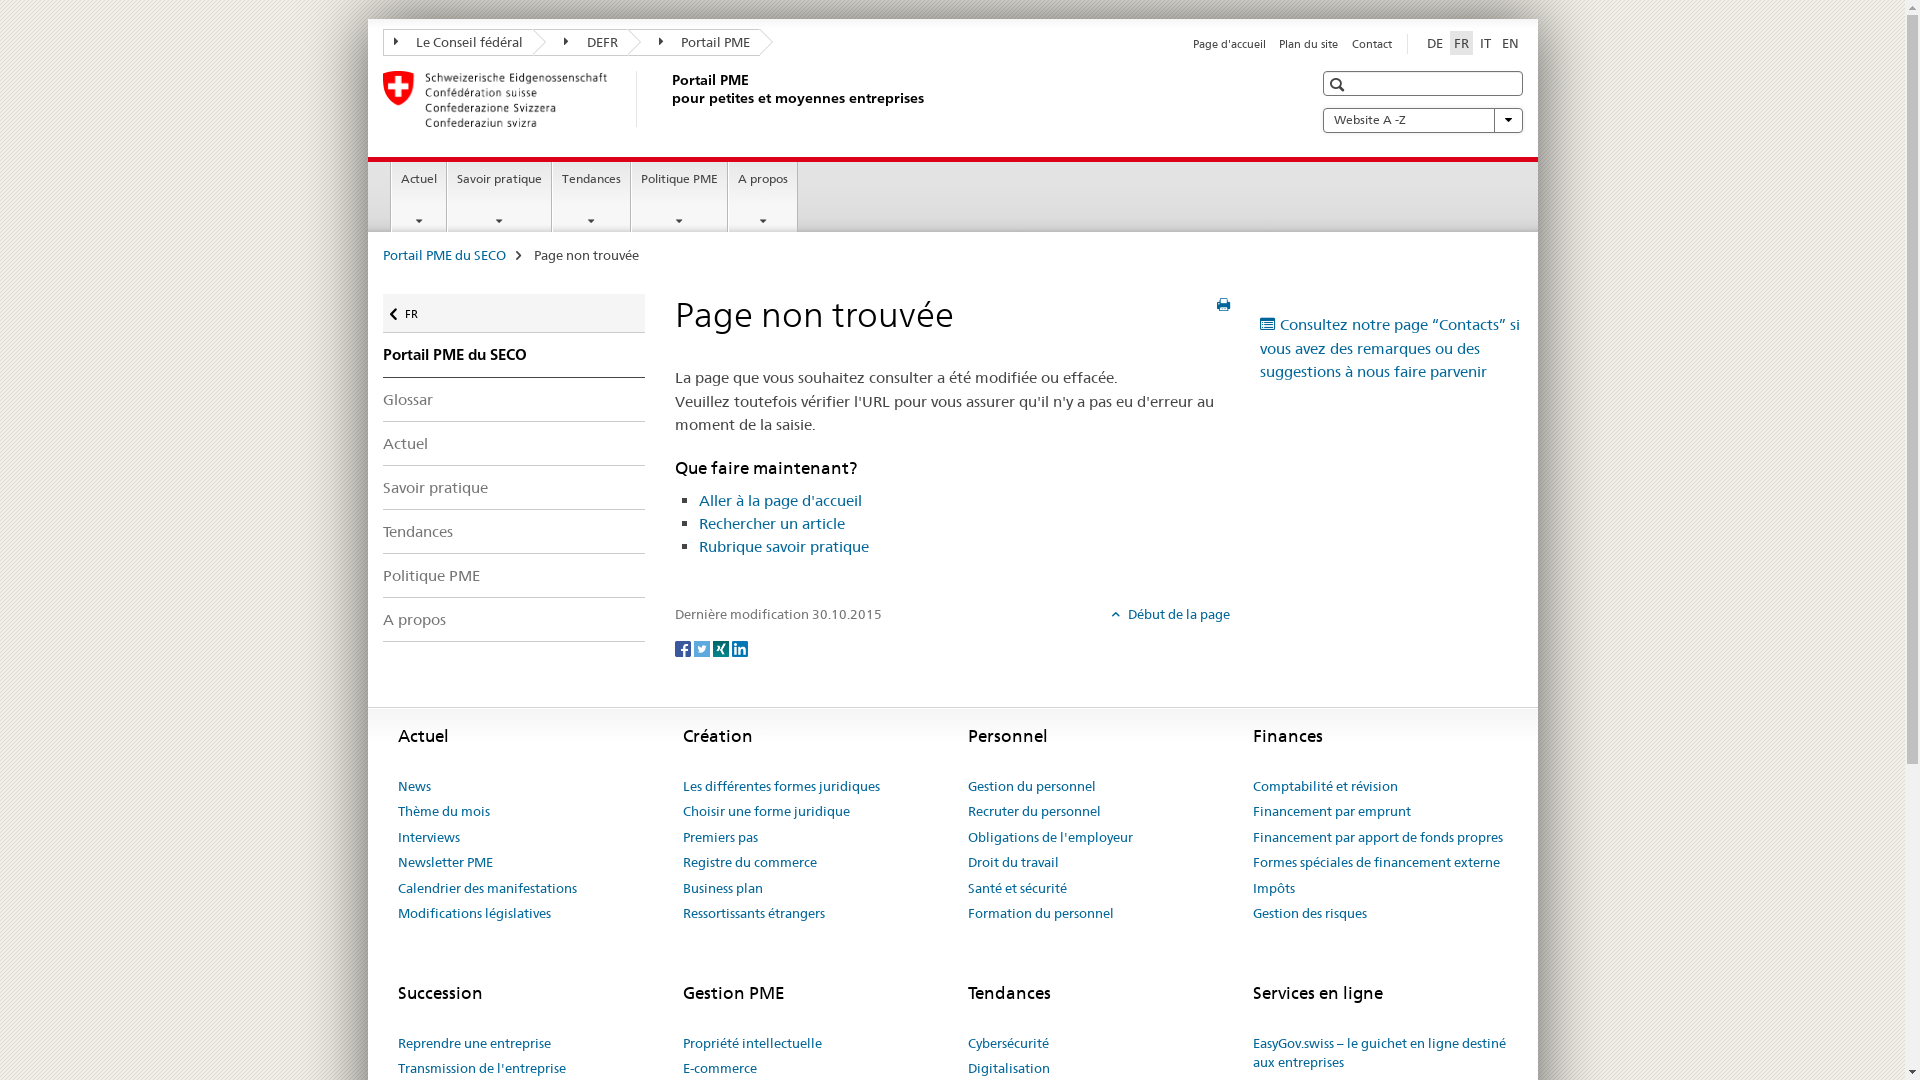 The image size is (1920, 1080). Describe the element at coordinates (514, 355) in the screenshot. I see `Portail PME du SECO` at that location.